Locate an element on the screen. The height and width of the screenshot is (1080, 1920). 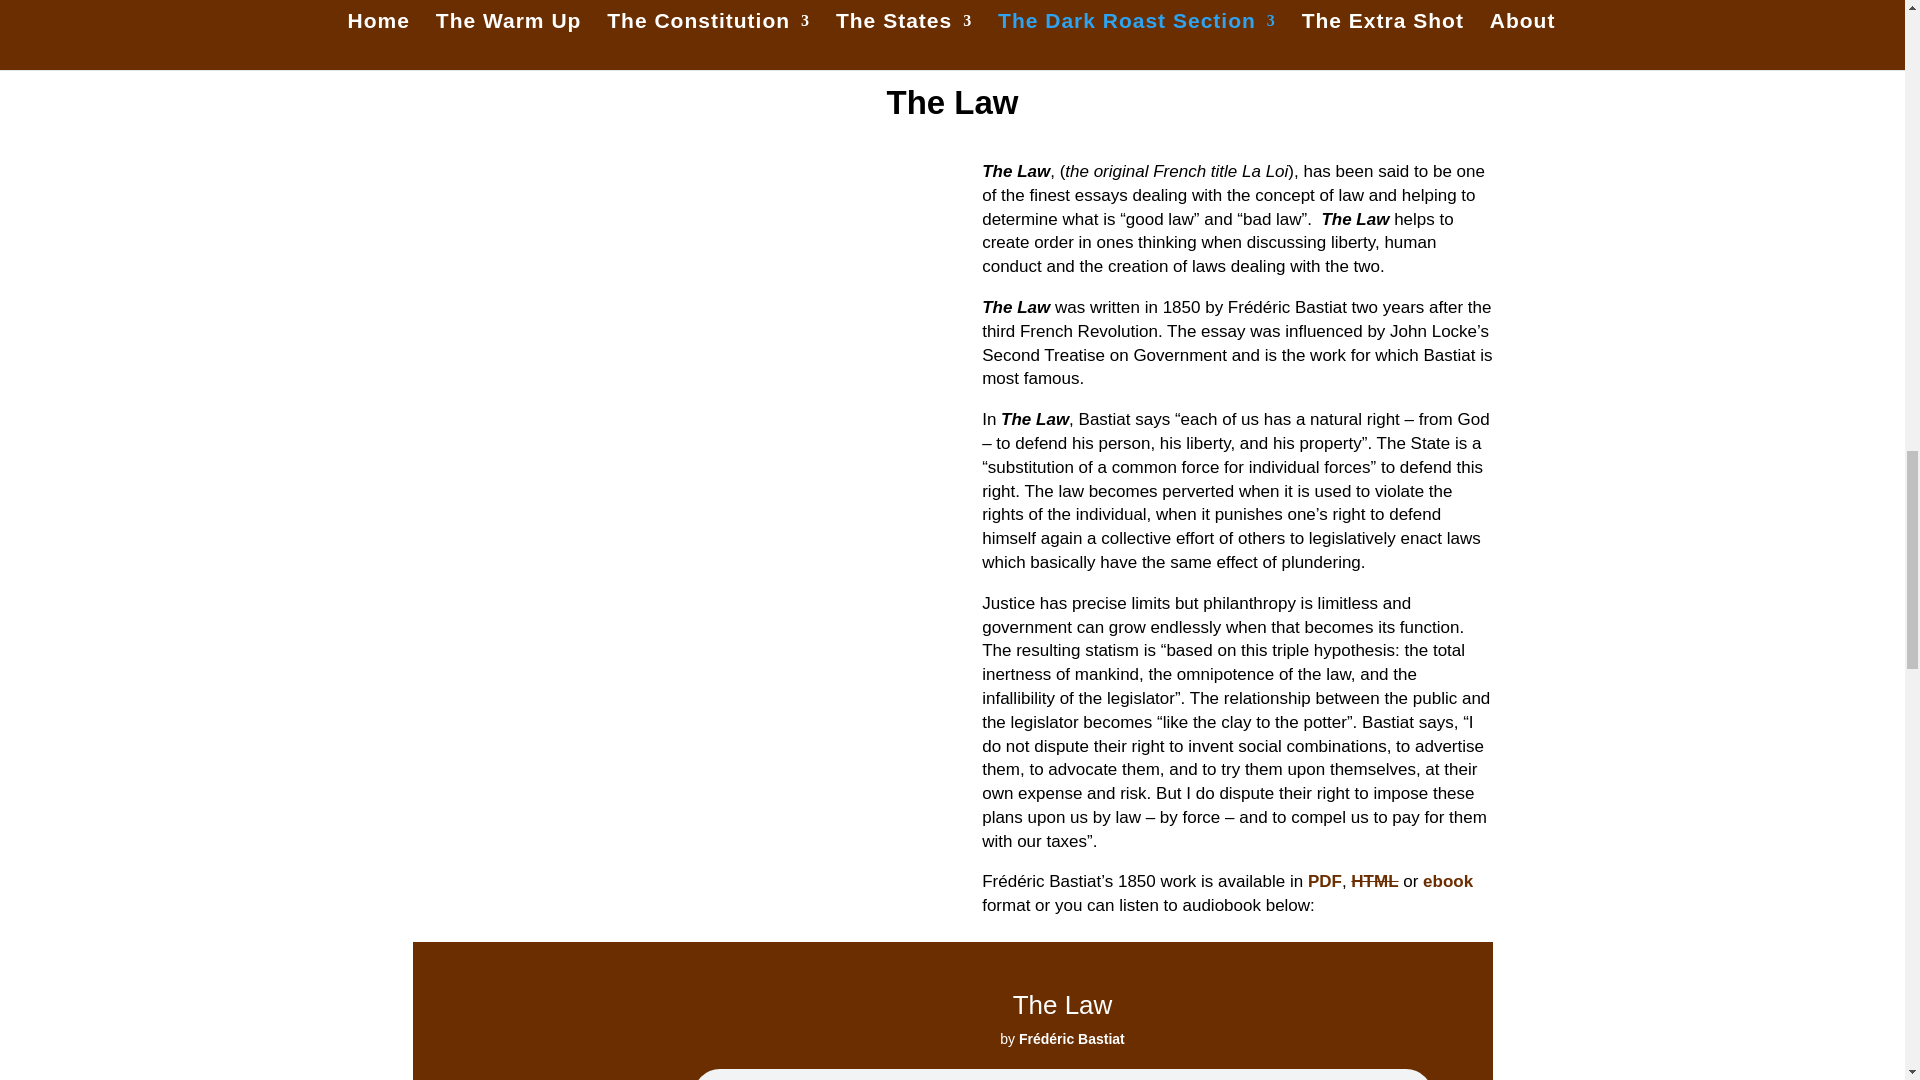
PDF is located at coordinates (1324, 881).